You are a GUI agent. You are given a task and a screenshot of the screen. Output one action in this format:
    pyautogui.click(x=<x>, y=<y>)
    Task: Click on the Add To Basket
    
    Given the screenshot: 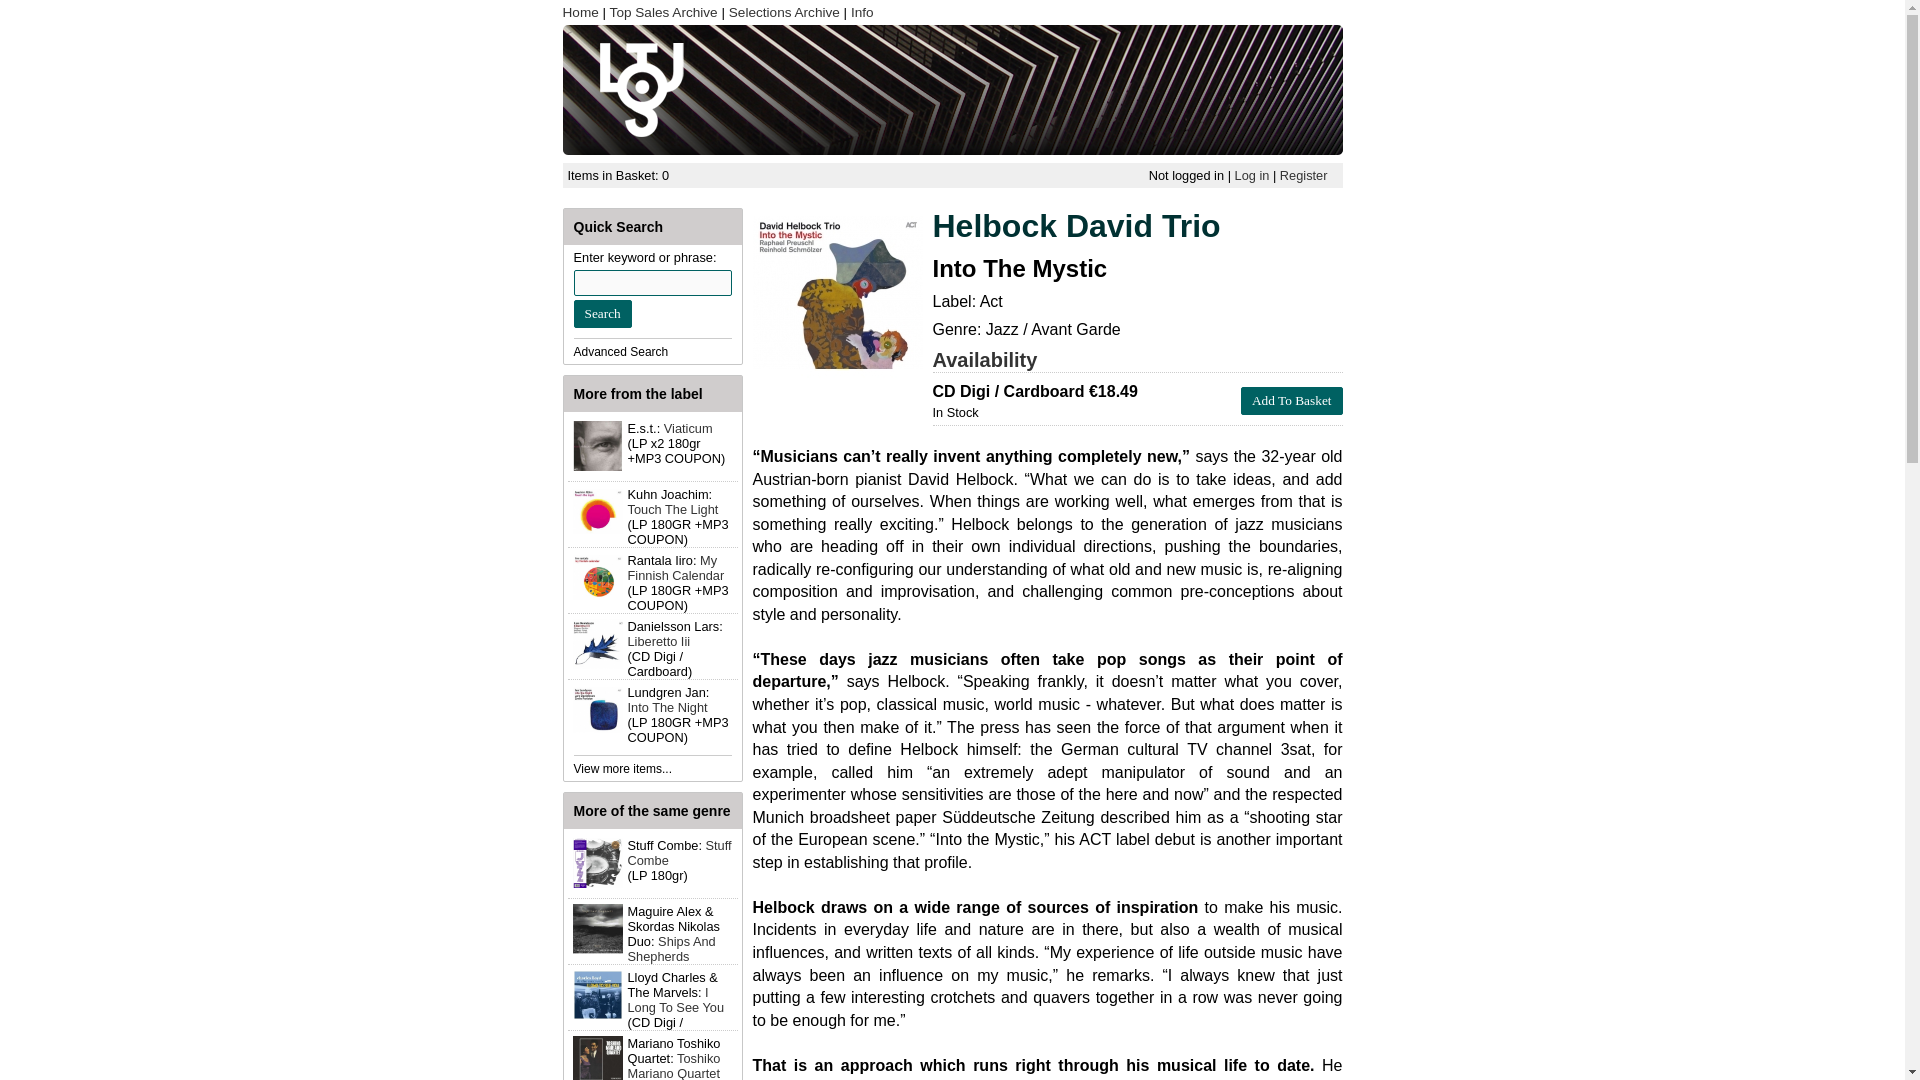 What is the action you would take?
    pyautogui.click(x=1291, y=400)
    